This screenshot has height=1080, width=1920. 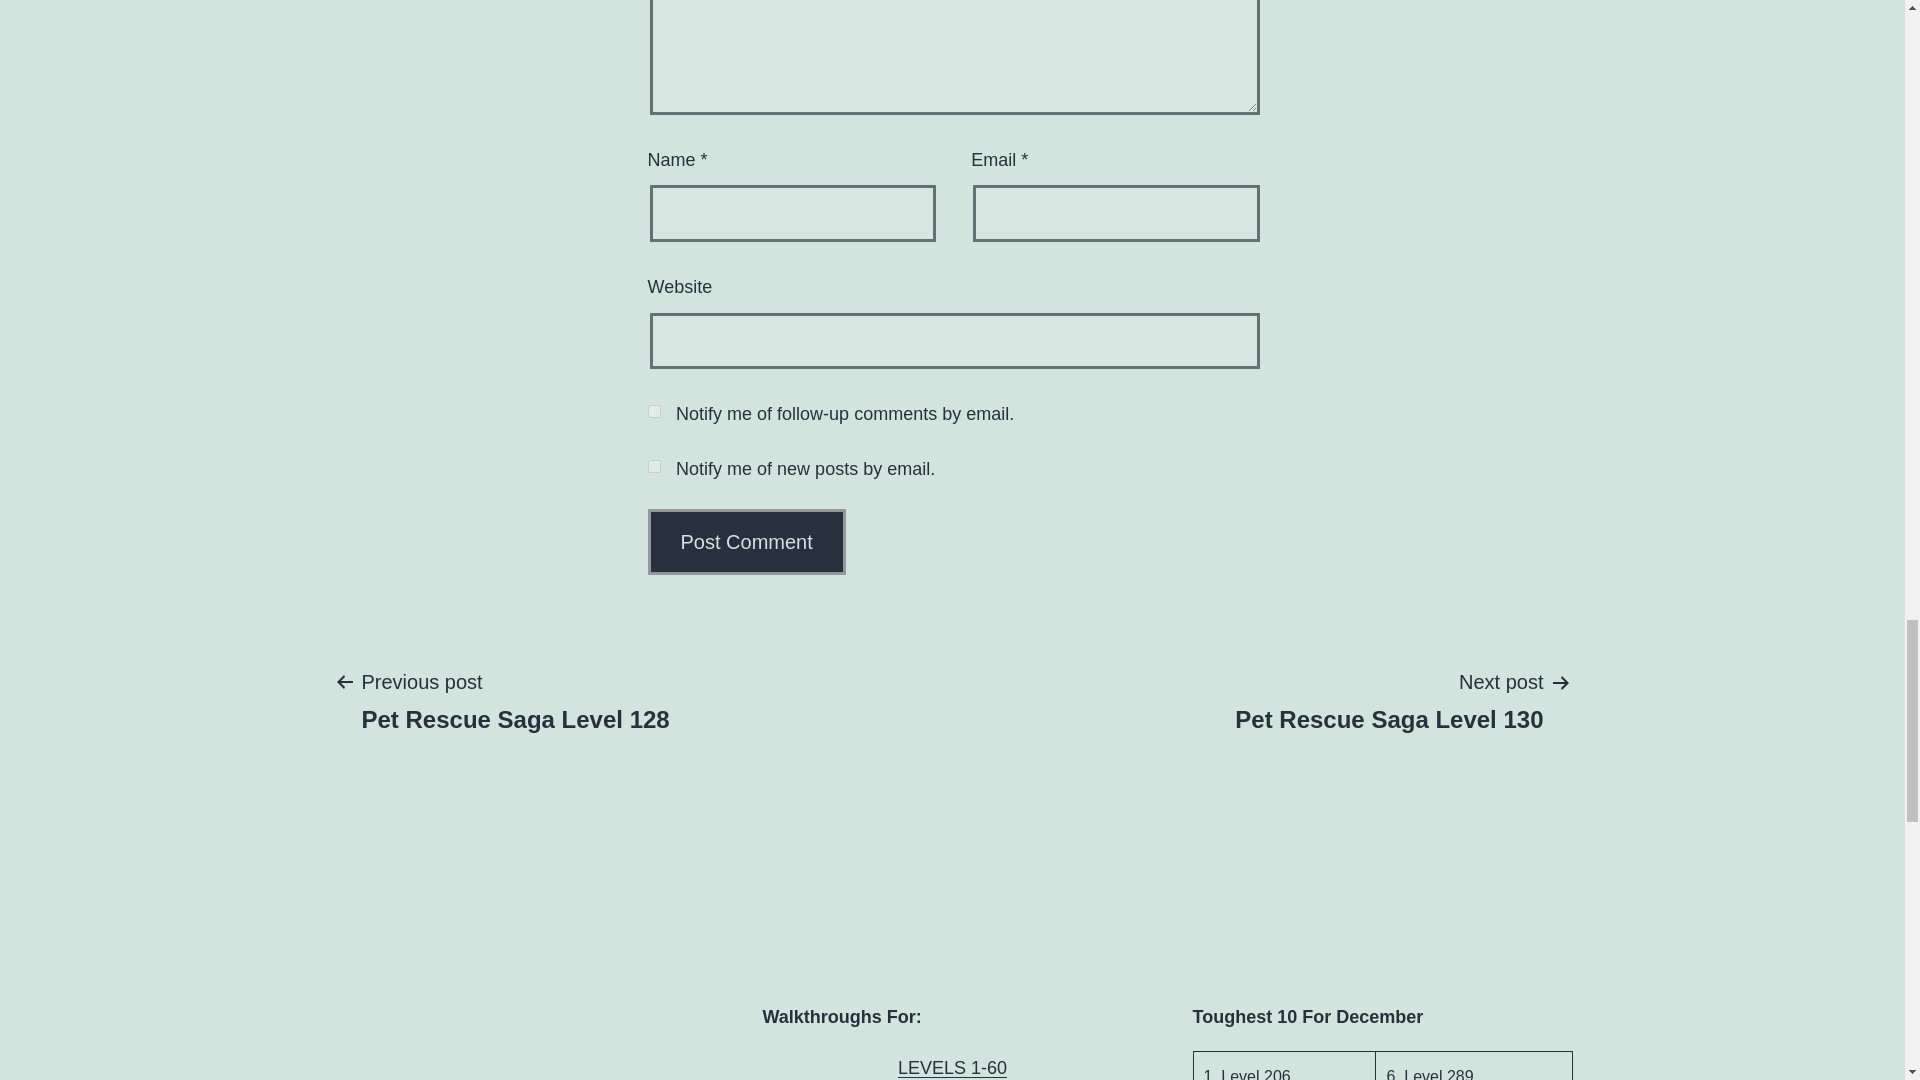 I want to click on LEVELS 1-60, so click(x=952, y=1068).